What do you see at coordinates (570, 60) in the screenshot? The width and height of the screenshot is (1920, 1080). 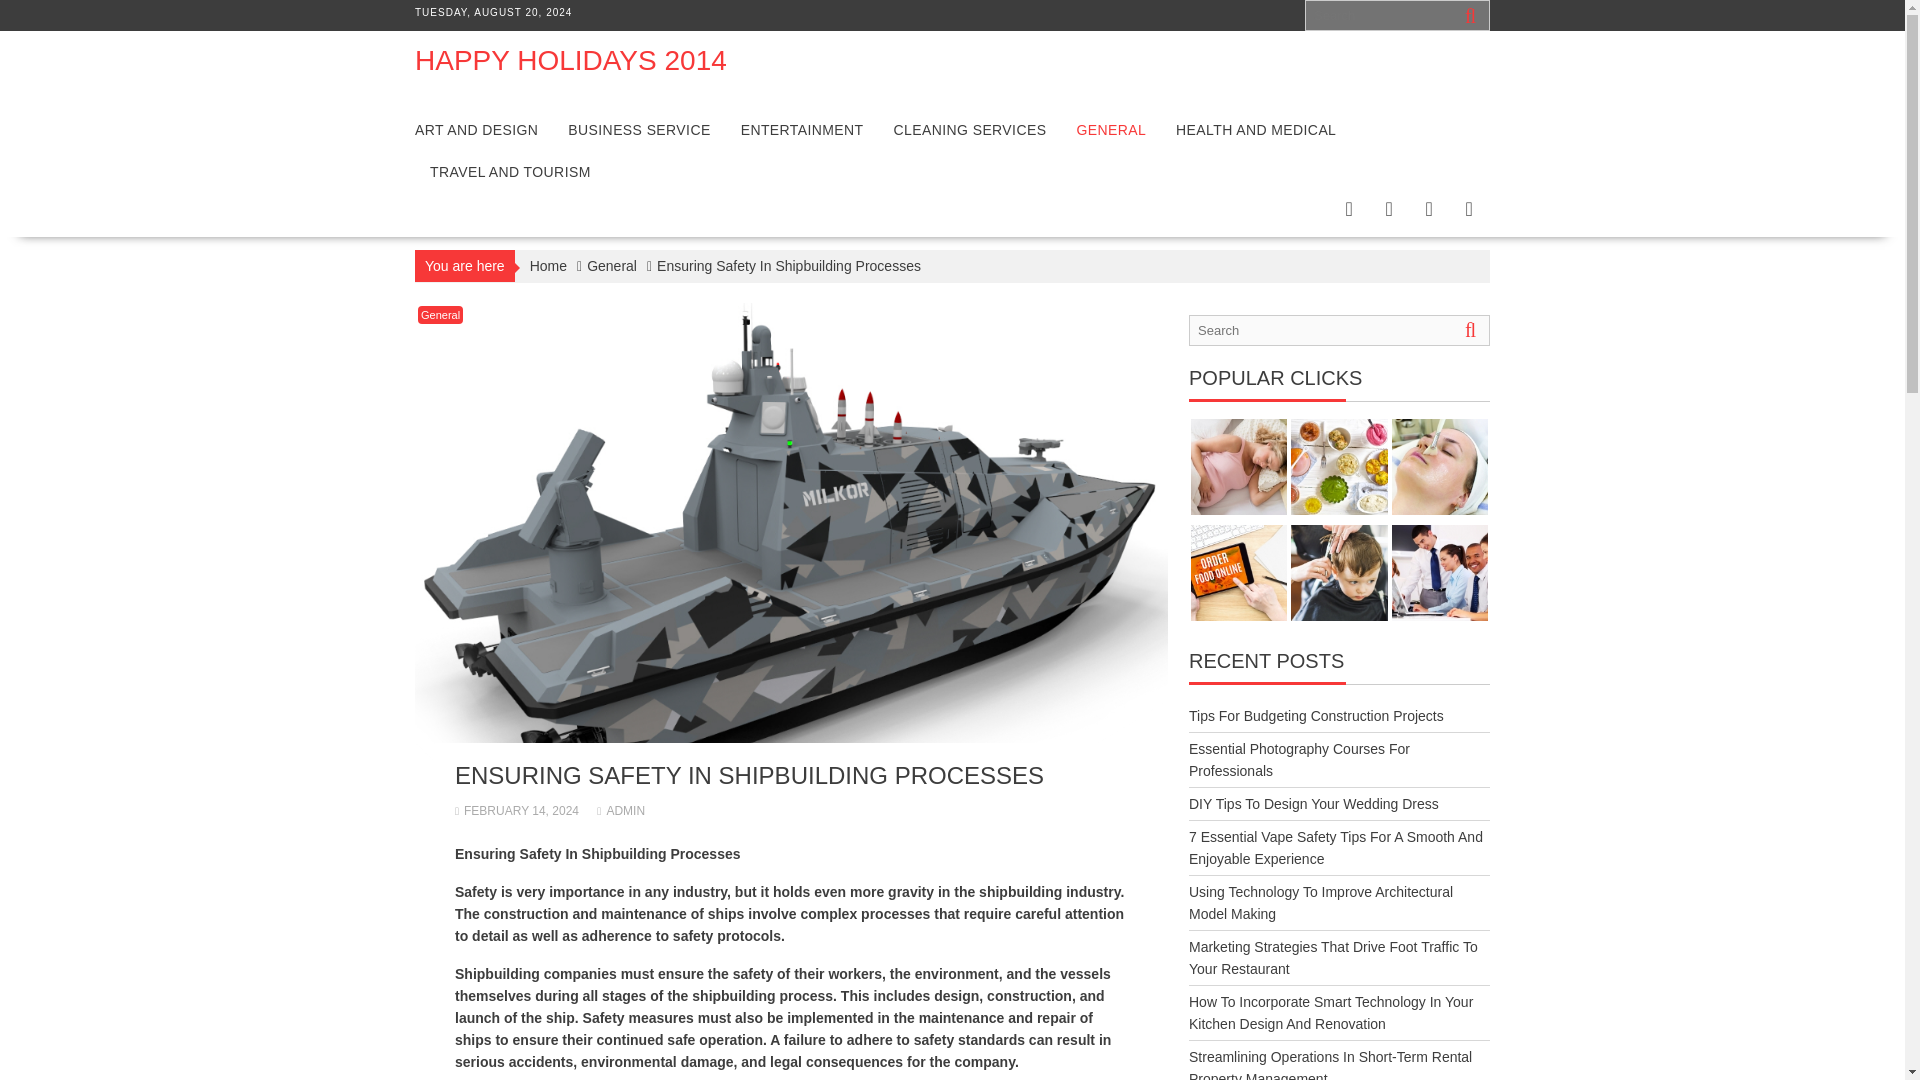 I see `HAPPY HOLIDAYS 2014` at bounding box center [570, 60].